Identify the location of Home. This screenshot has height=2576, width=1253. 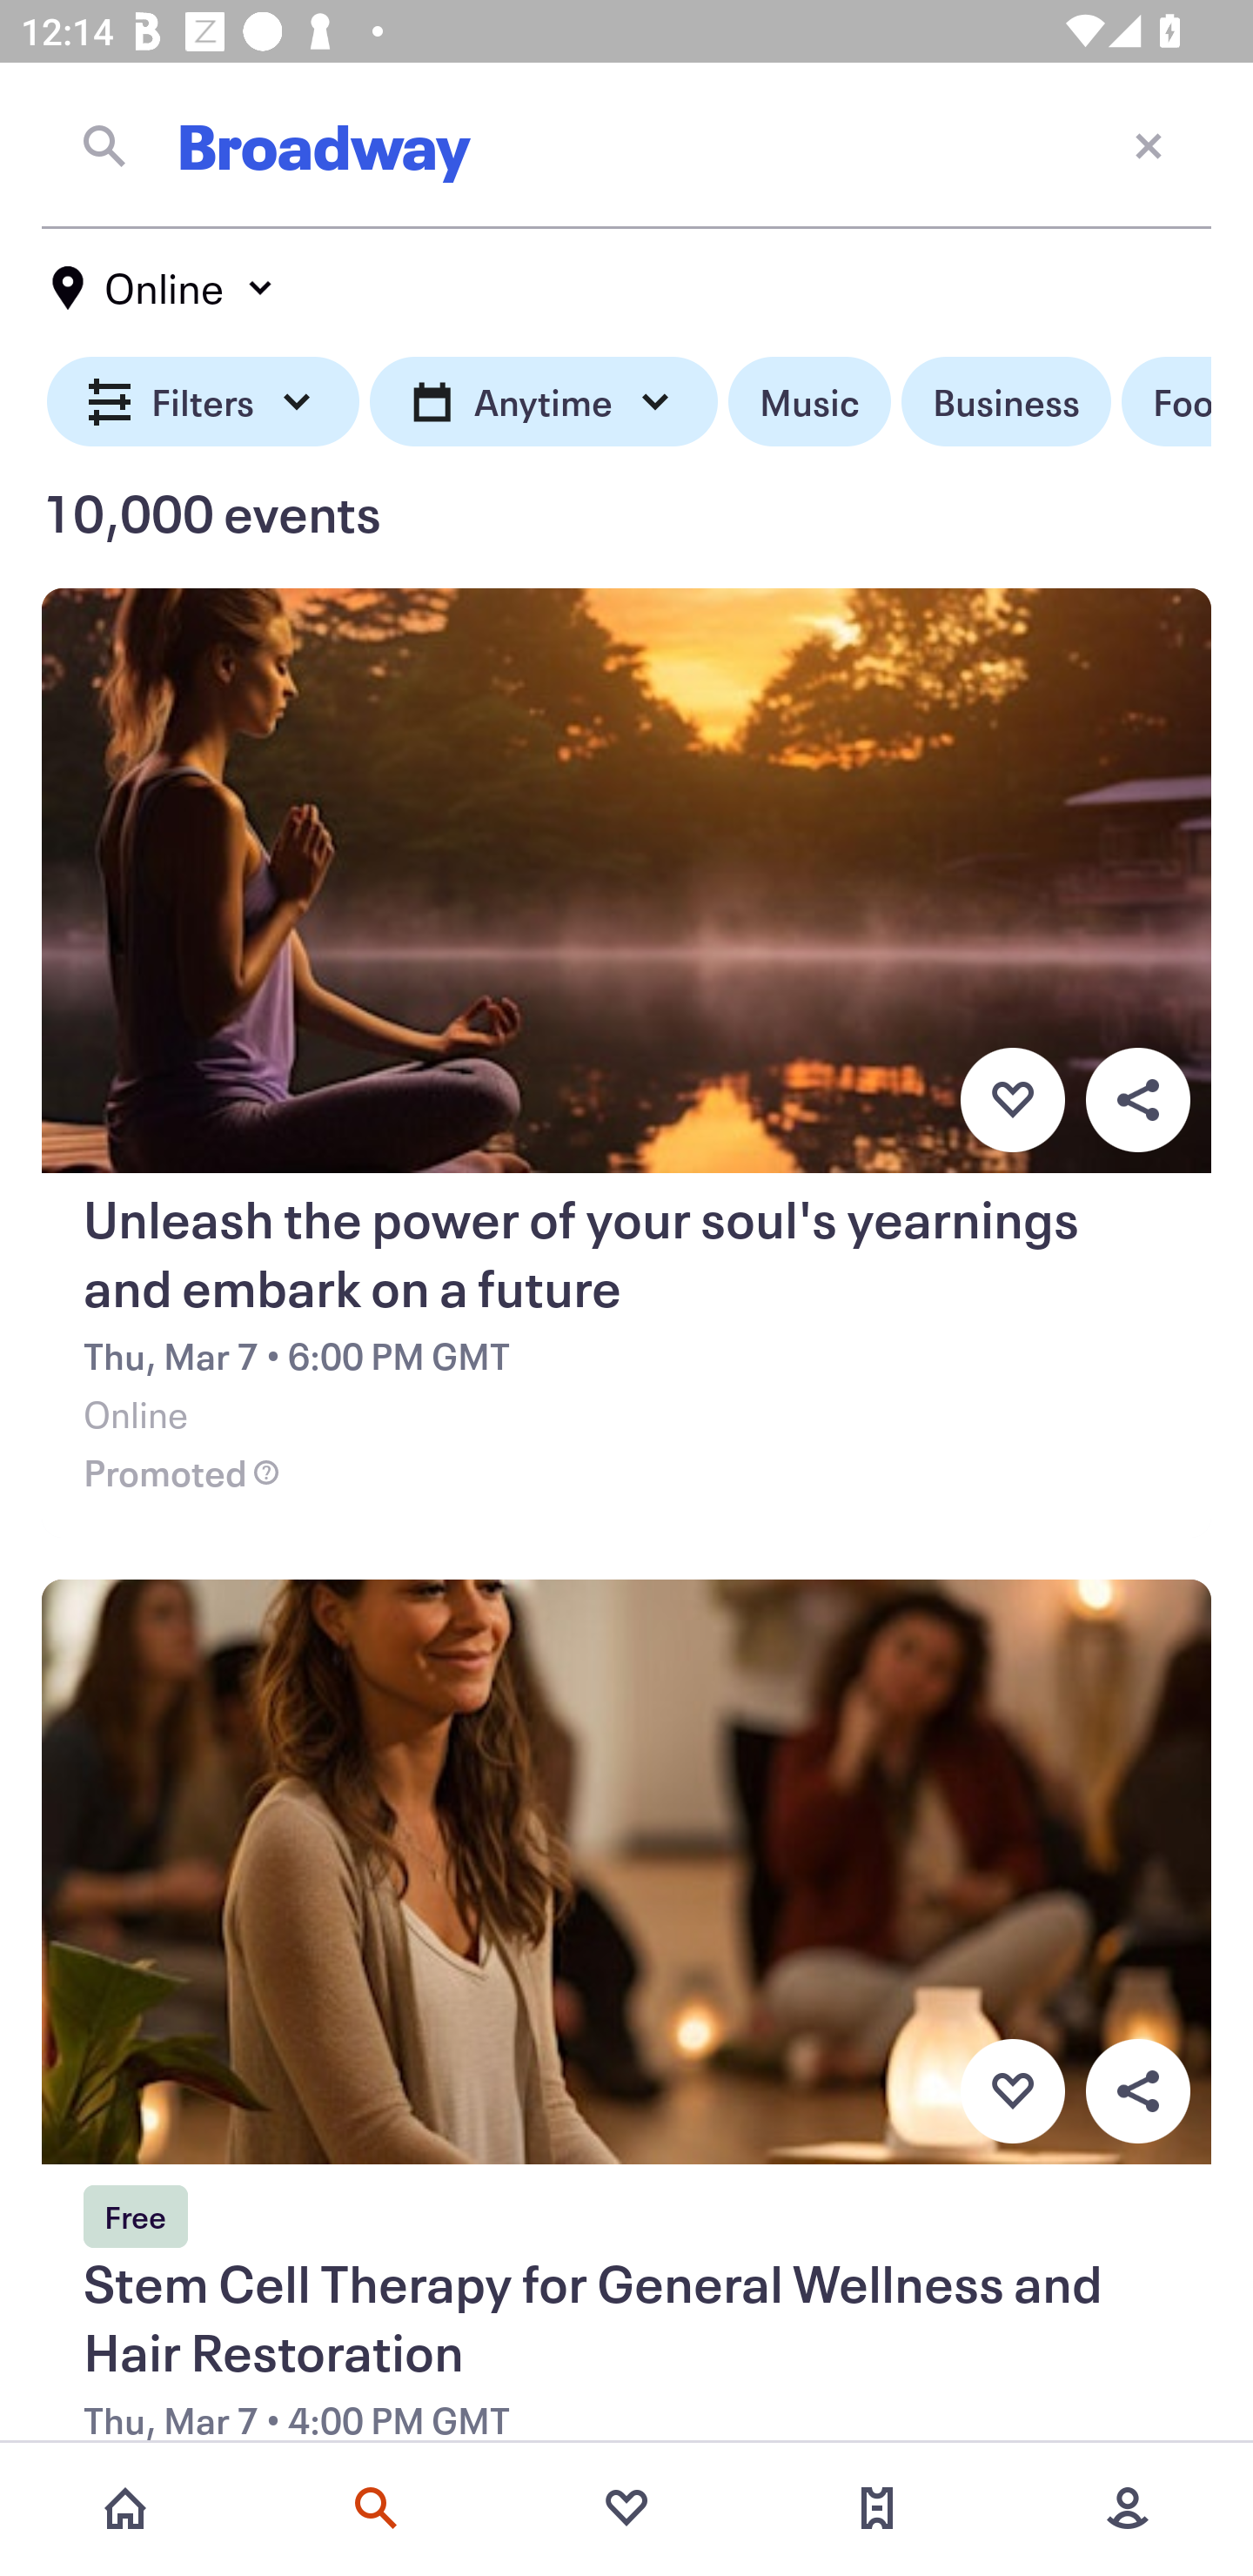
(125, 2508).